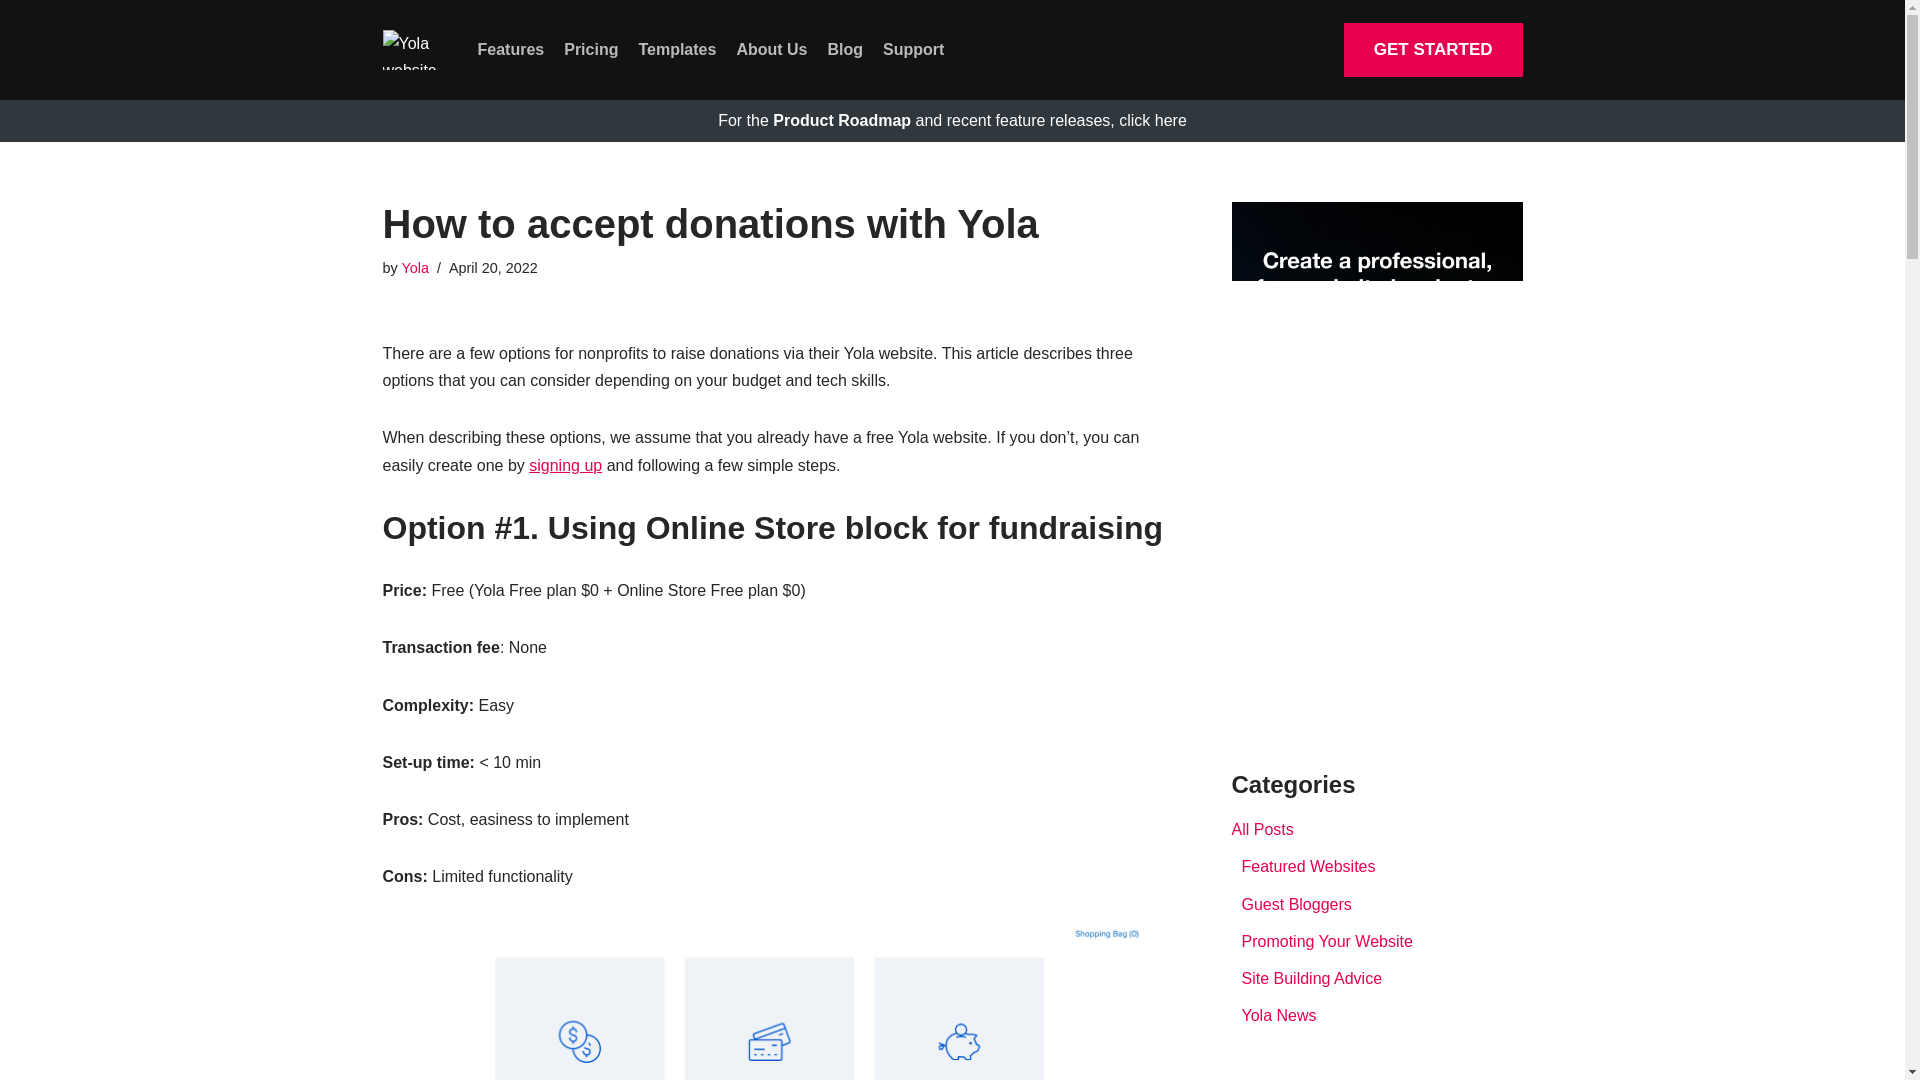 This screenshot has width=1920, height=1080. What do you see at coordinates (512, 49) in the screenshot?
I see `Features` at bounding box center [512, 49].